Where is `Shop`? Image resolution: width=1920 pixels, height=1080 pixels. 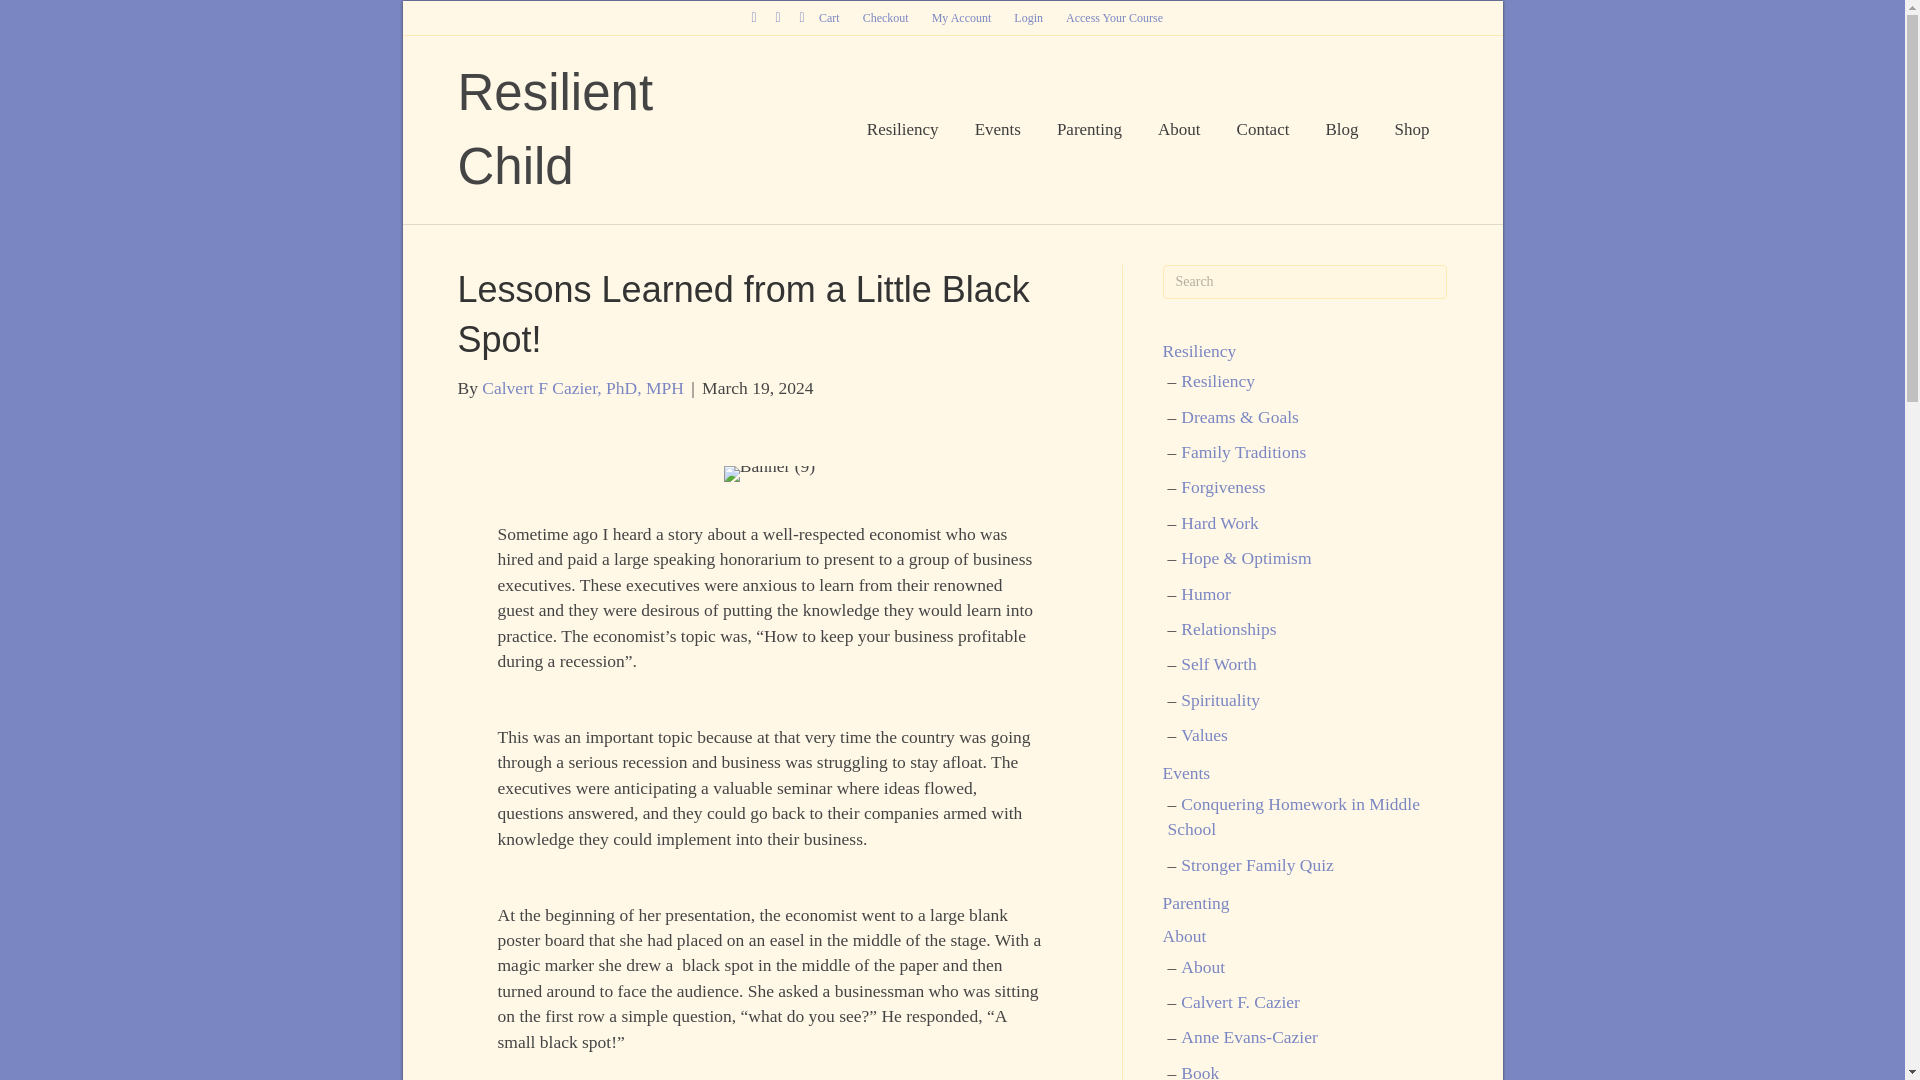 Shop is located at coordinates (1412, 129).